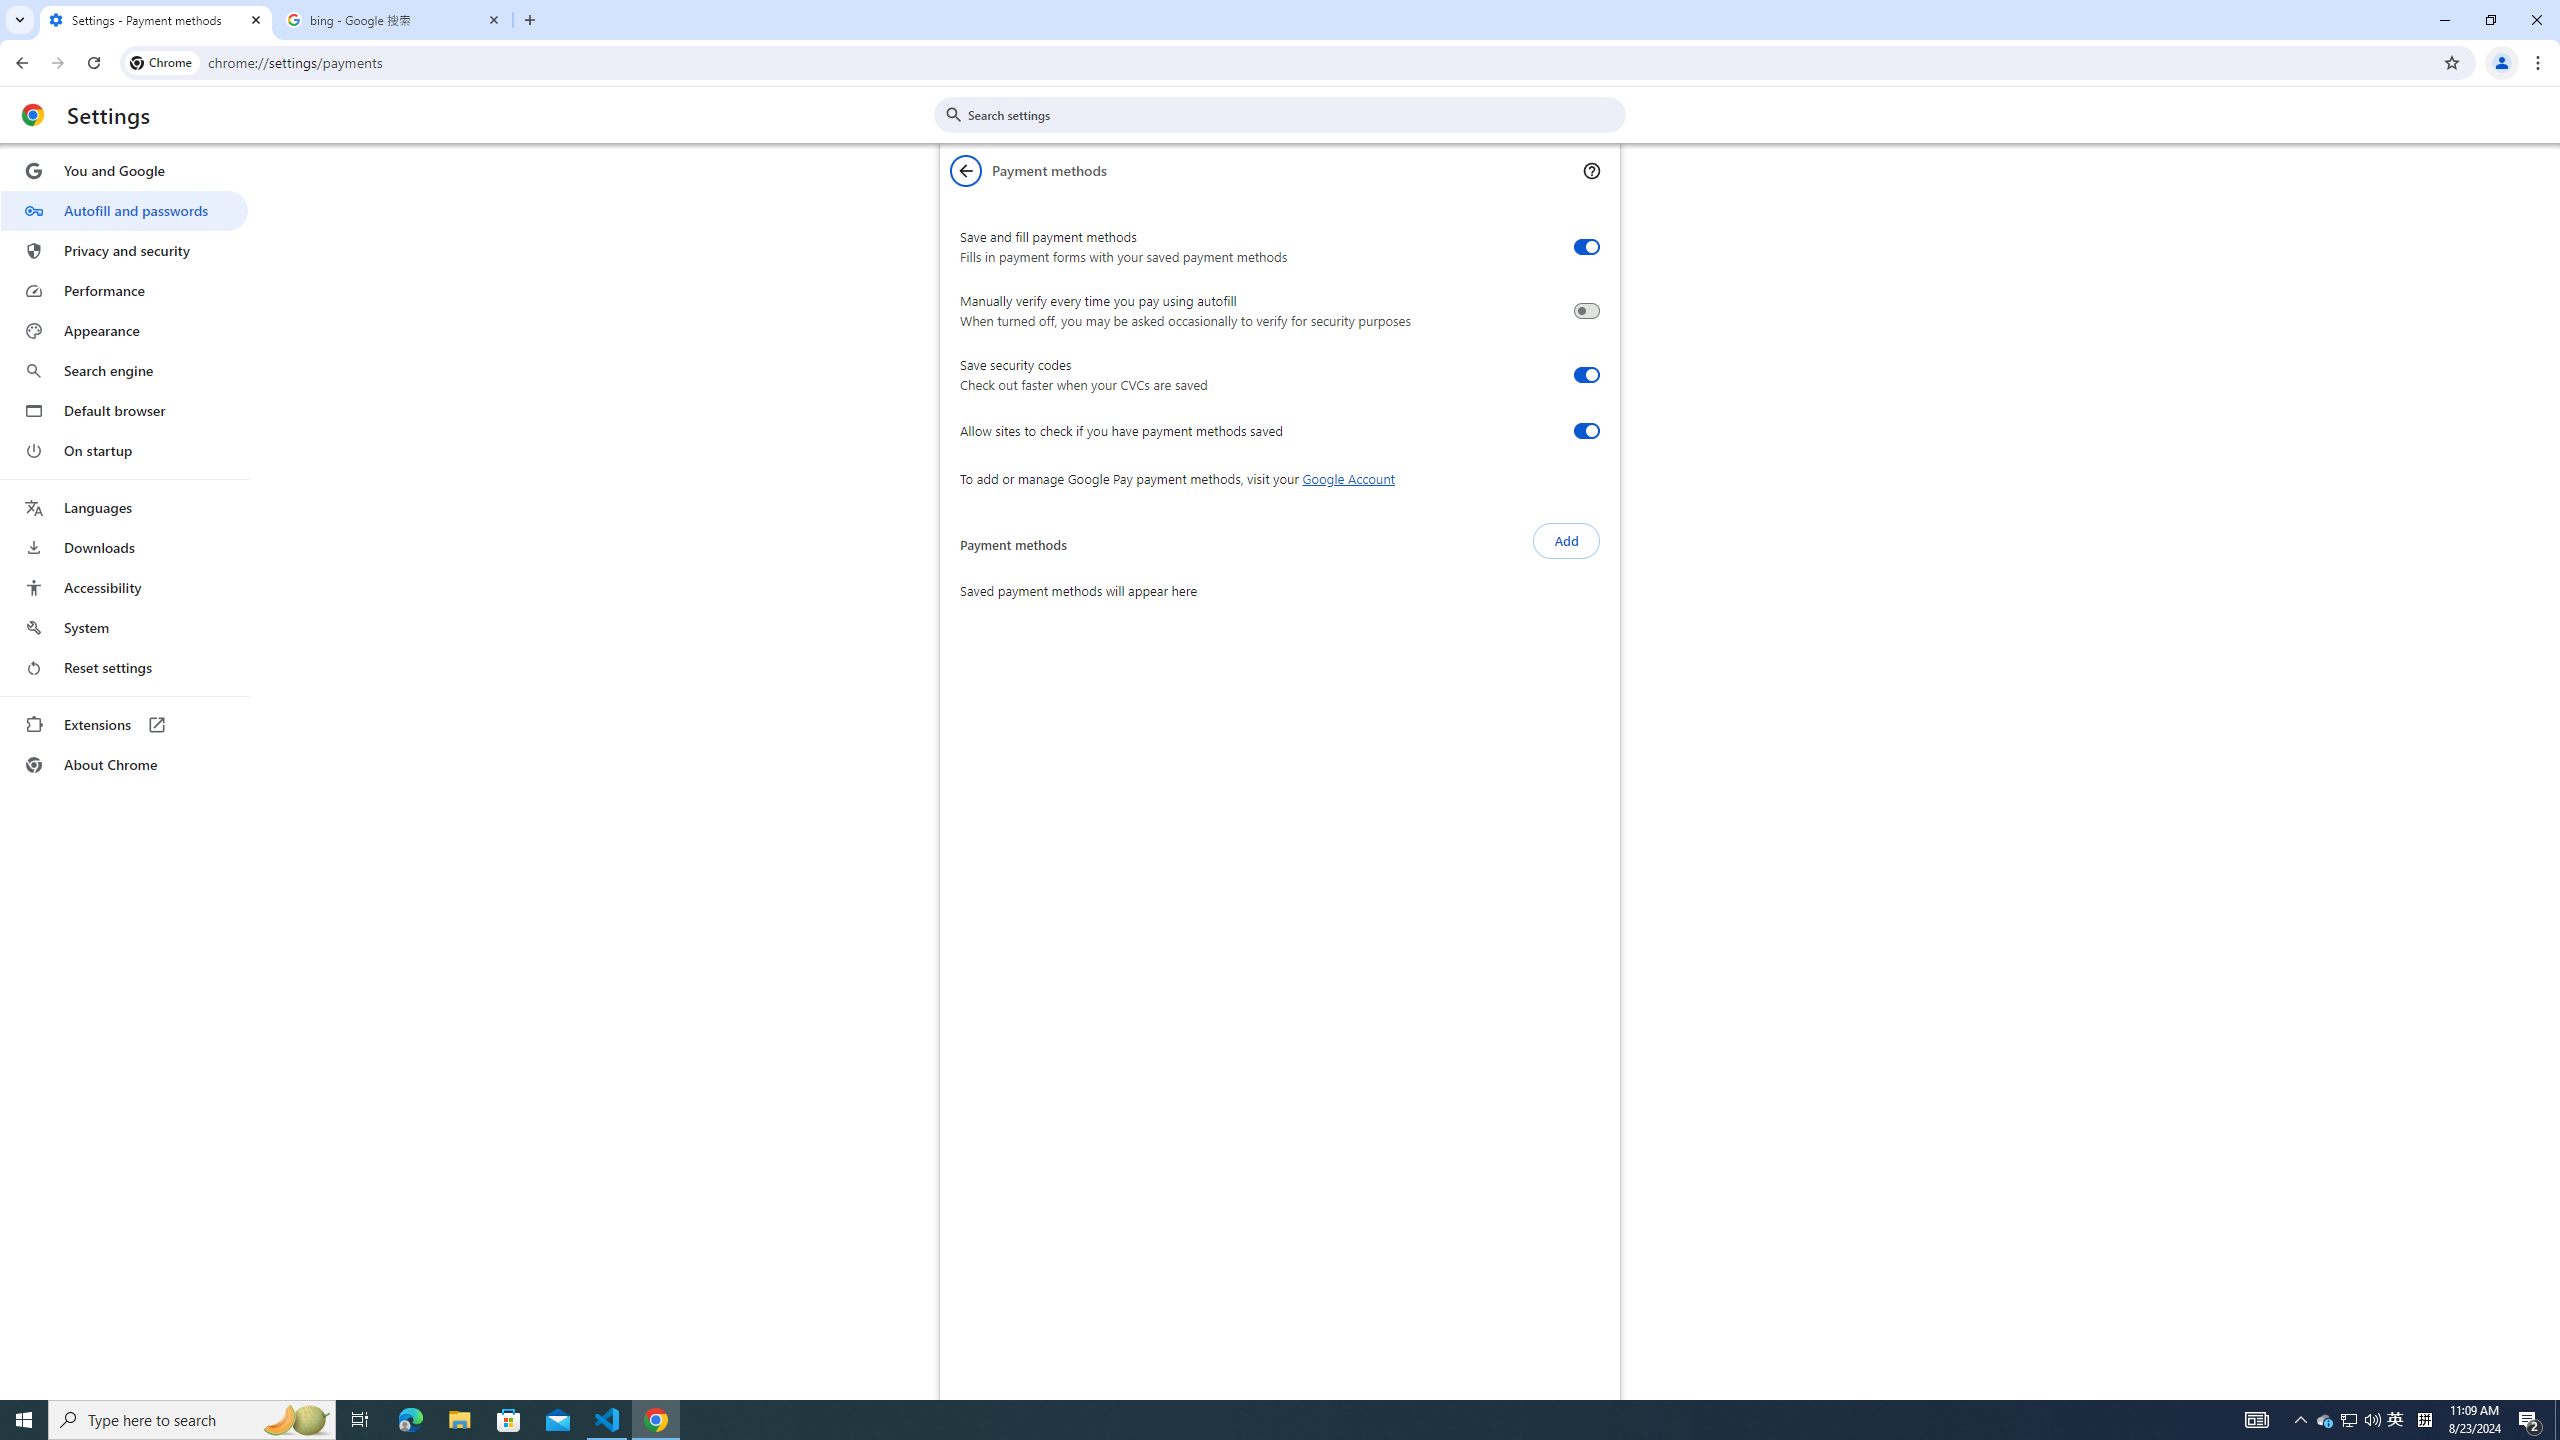 The height and width of the screenshot is (1440, 2560). I want to click on Search engine, so click(124, 371).